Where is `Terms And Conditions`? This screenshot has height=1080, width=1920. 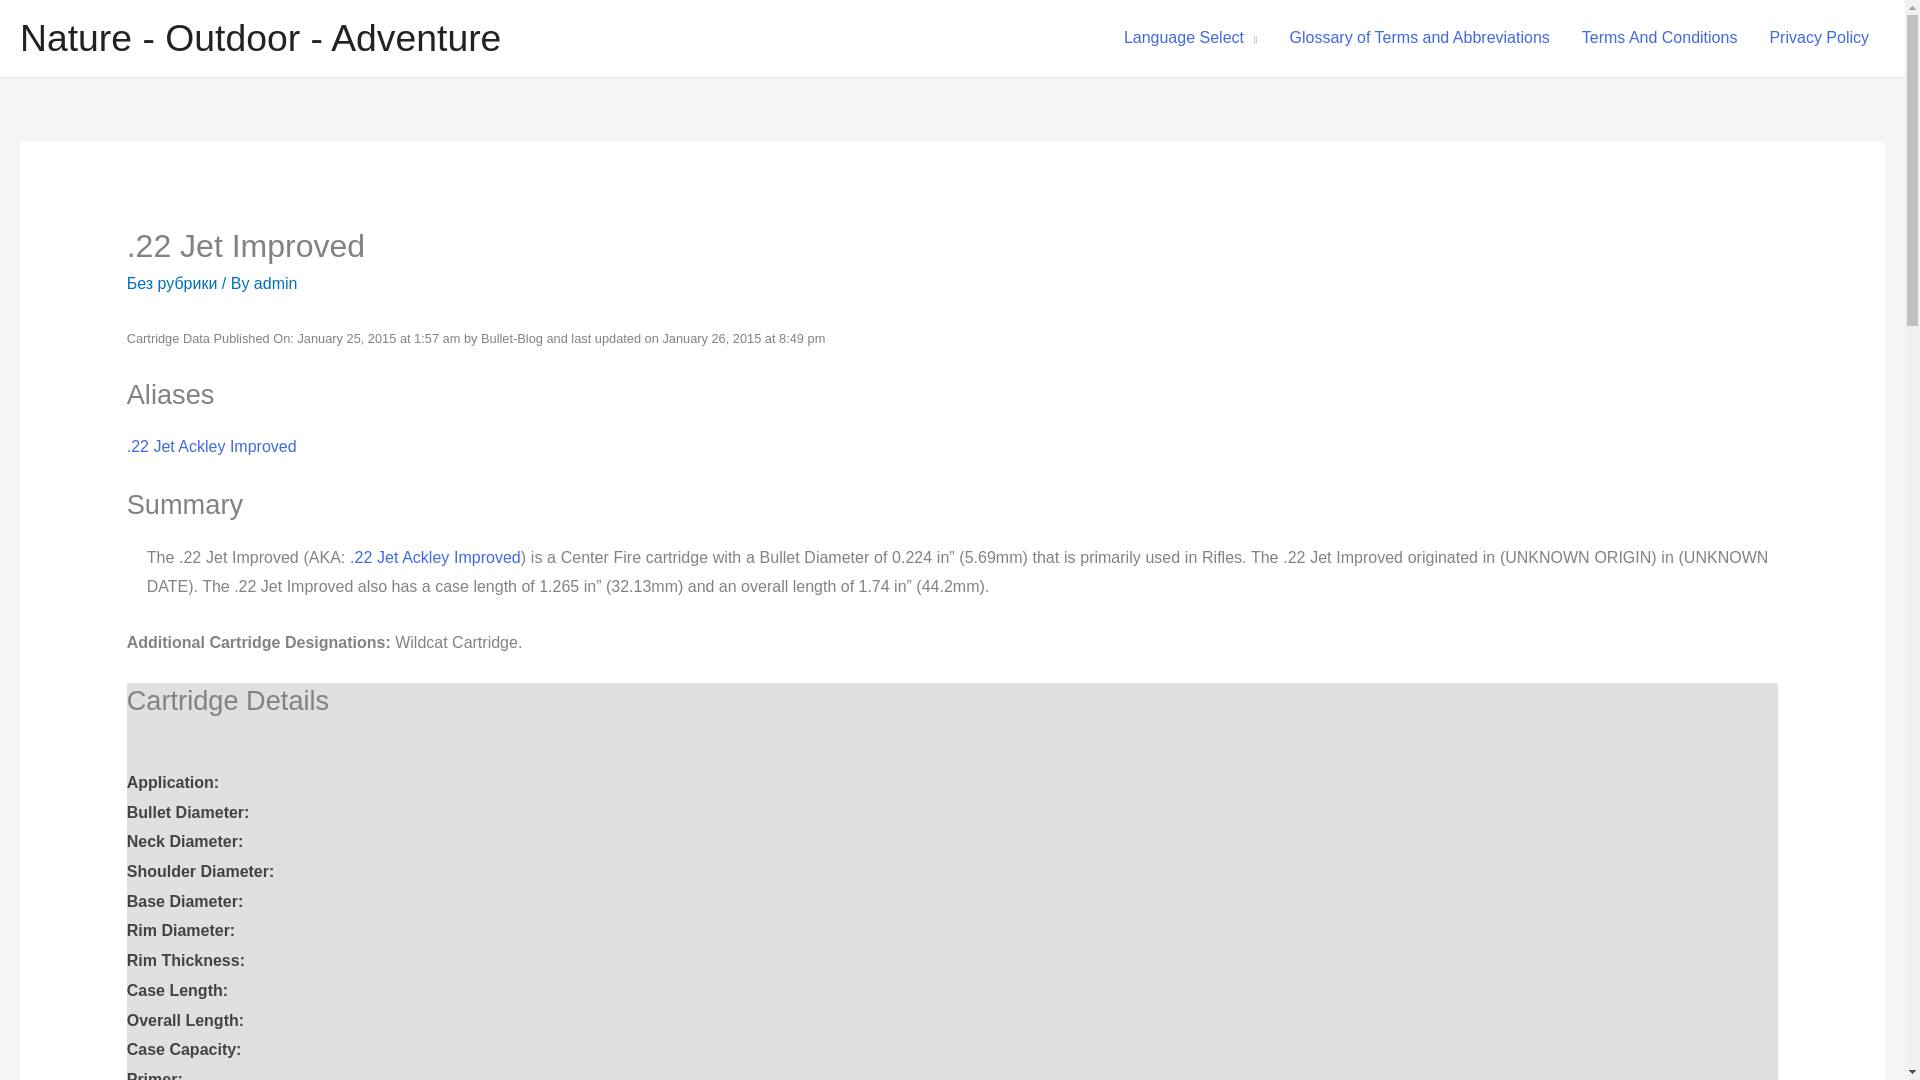 Terms And Conditions is located at coordinates (1660, 38).